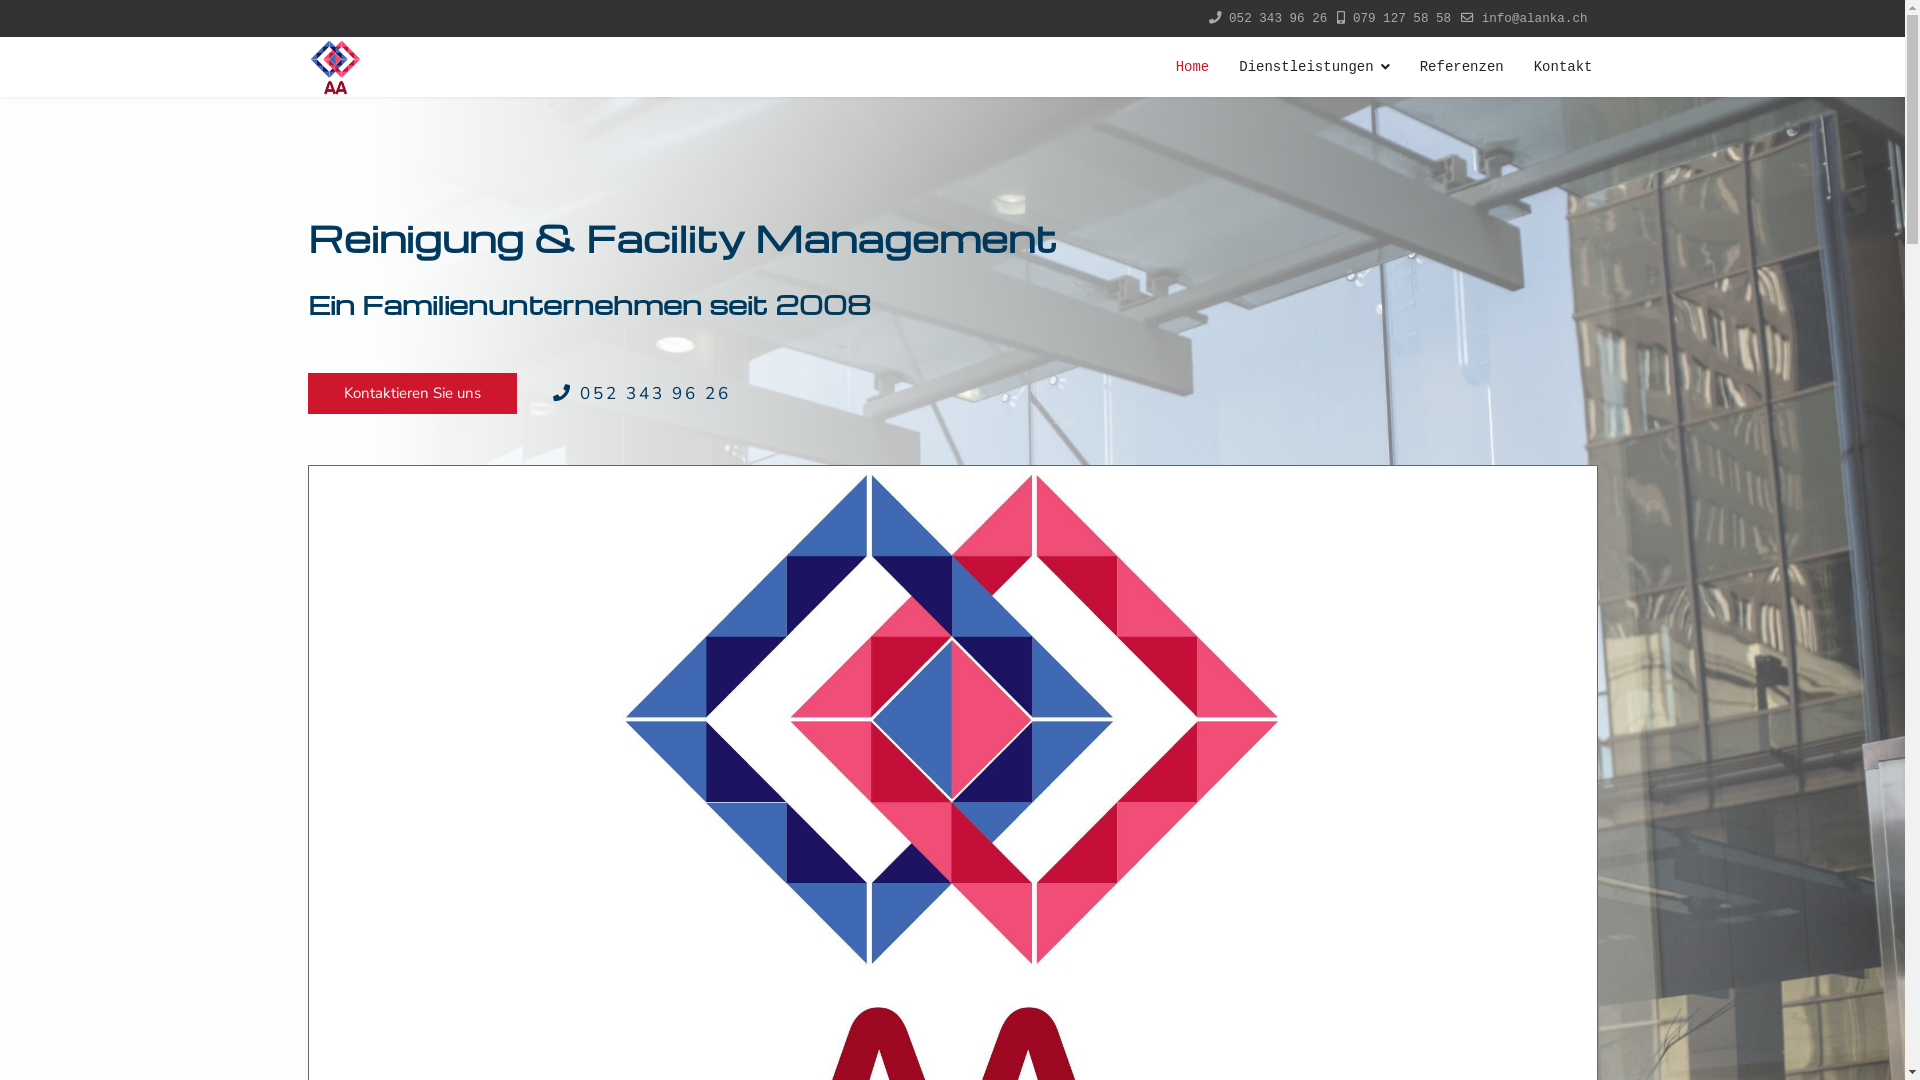 Image resolution: width=1920 pixels, height=1080 pixels. I want to click on 052 343 96 26, so click(641, 394).